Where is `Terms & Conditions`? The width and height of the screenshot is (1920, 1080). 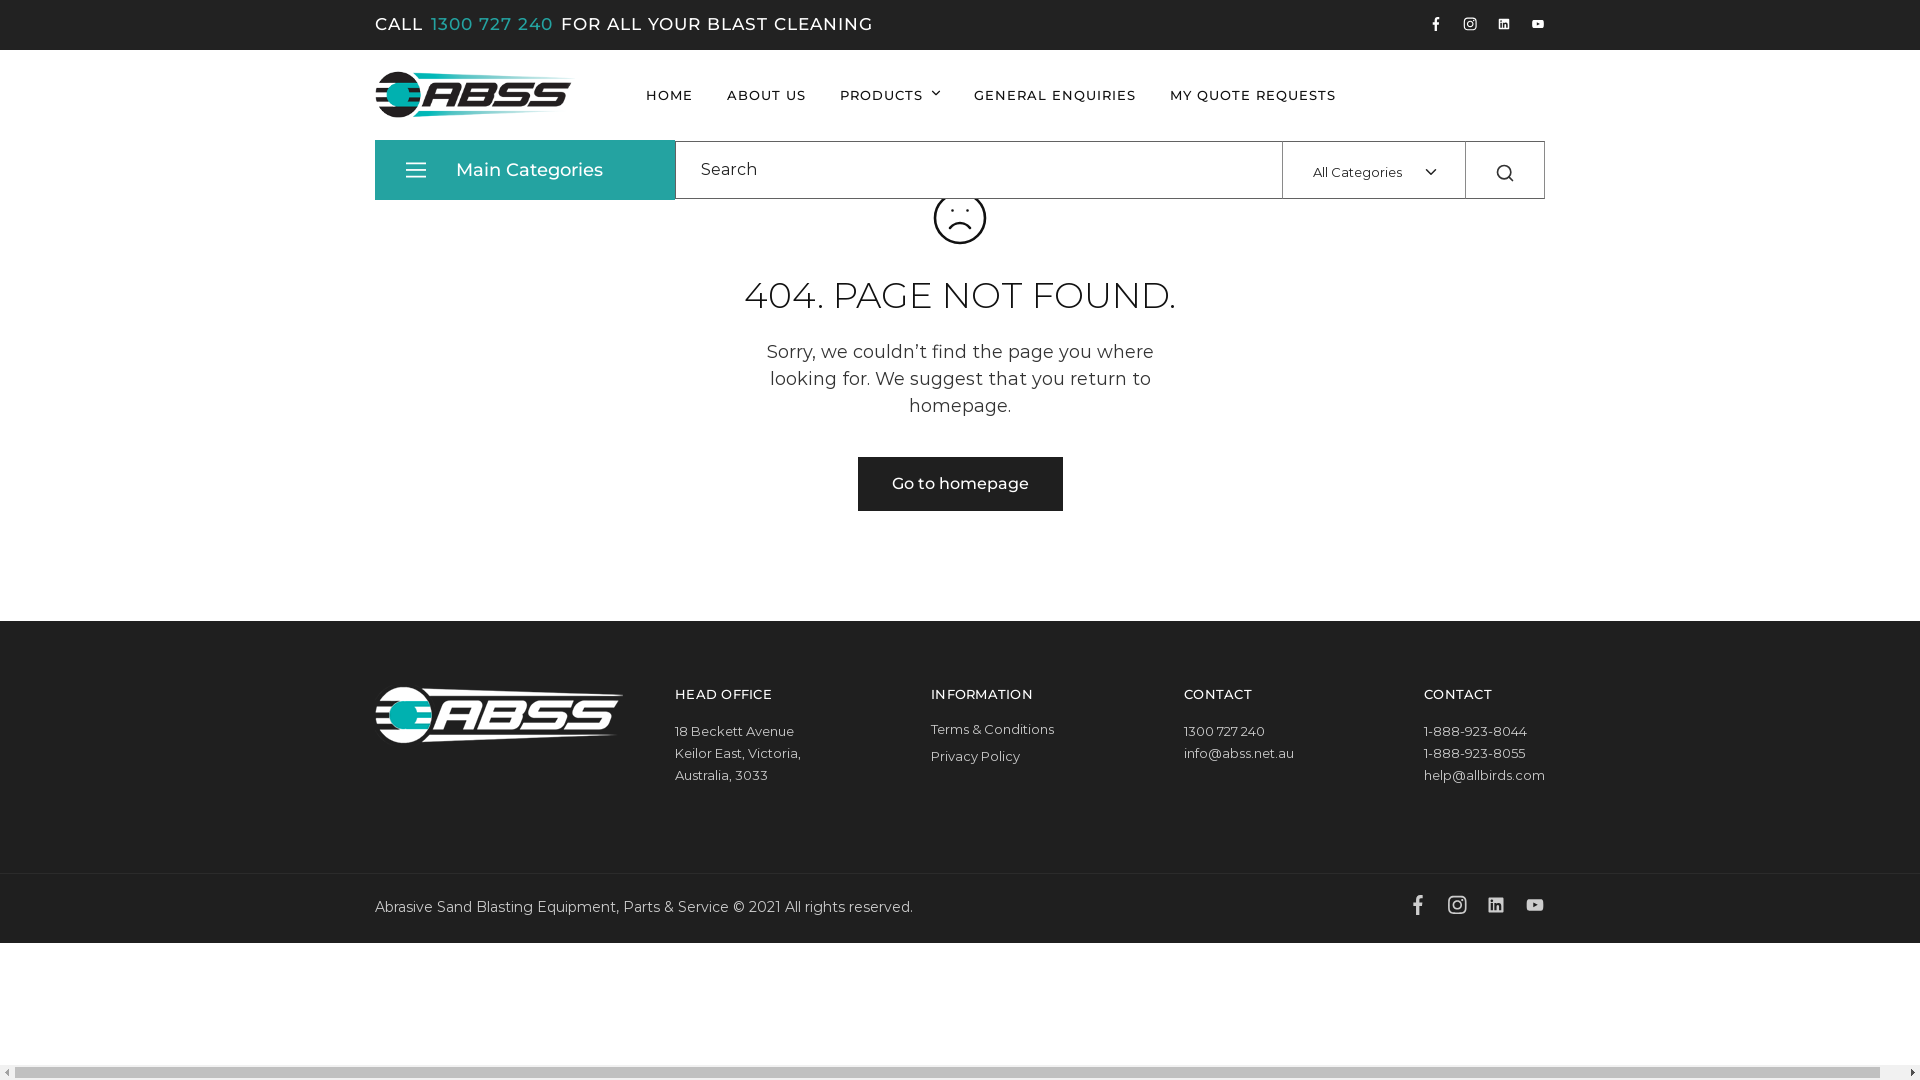 Terms & Conditions is located at coordinates (992, 729).